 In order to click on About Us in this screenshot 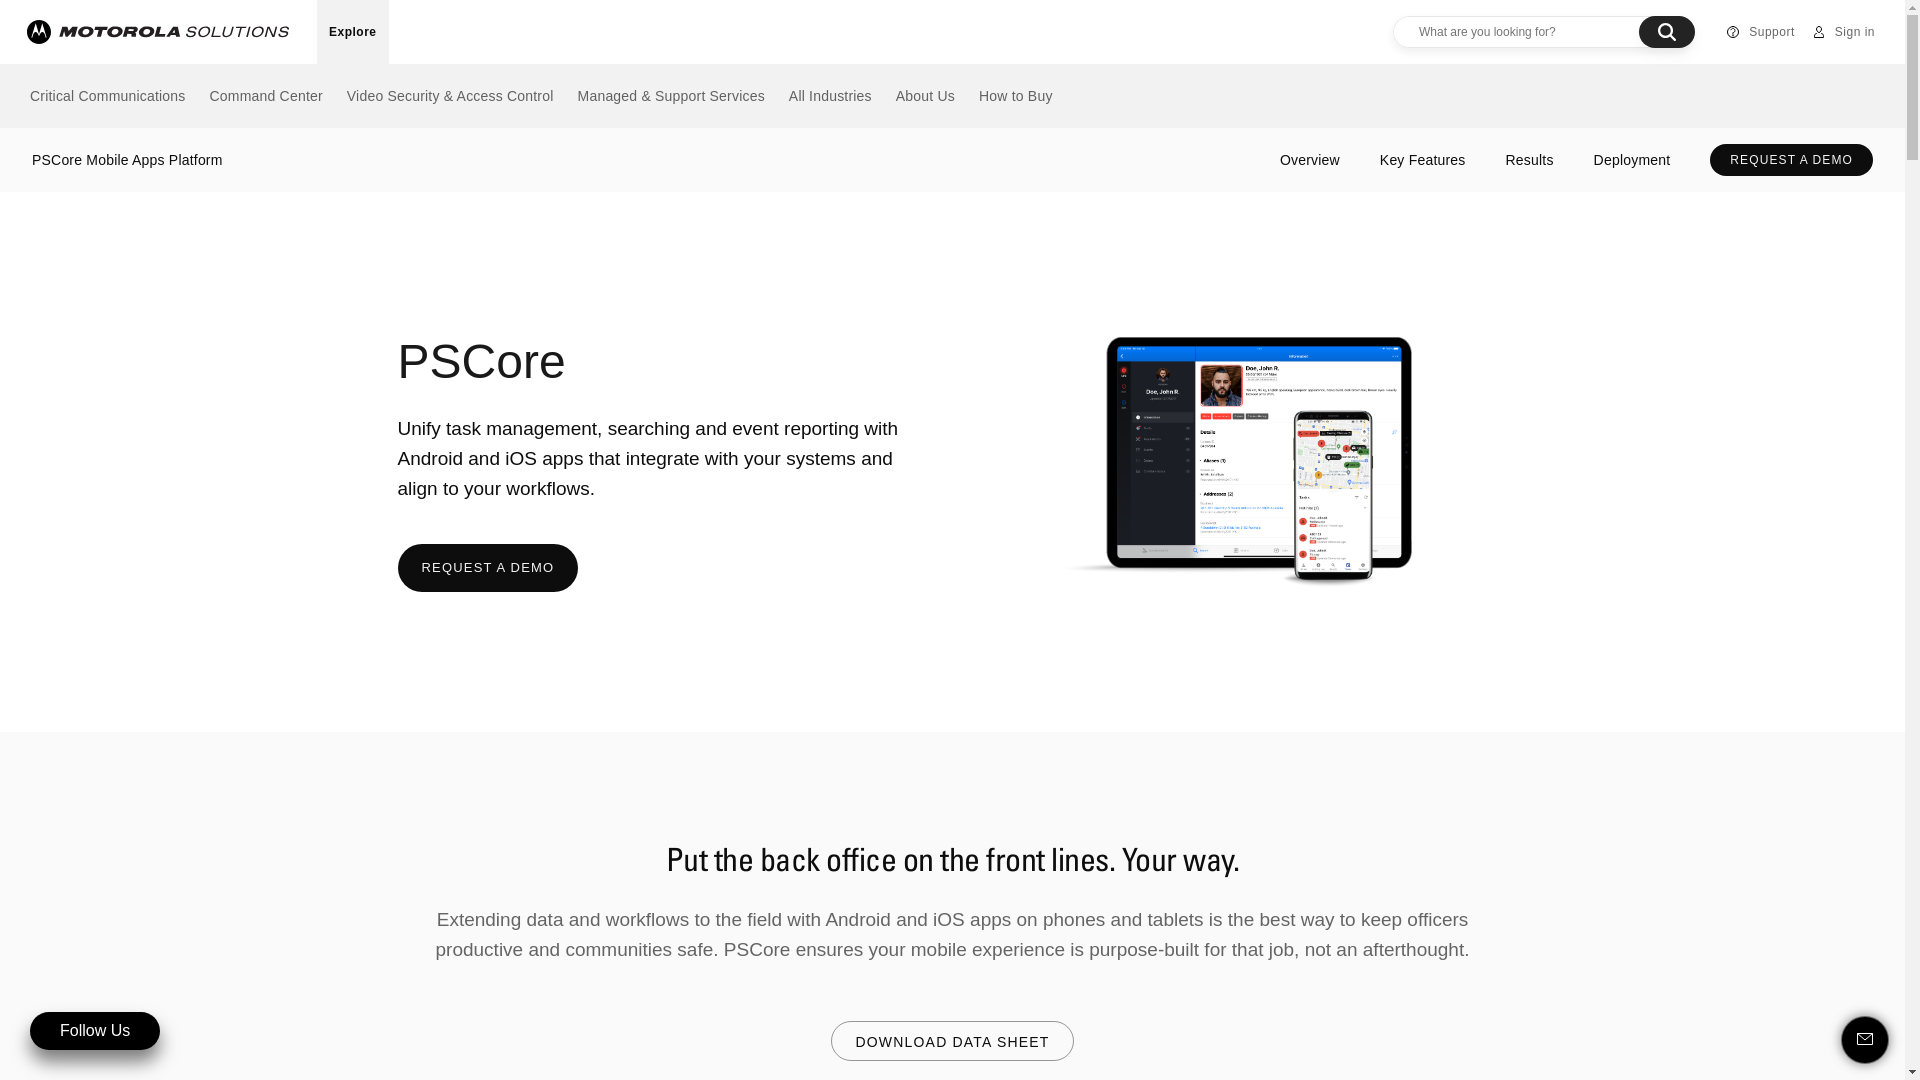, I will do `click(926, 96)`.